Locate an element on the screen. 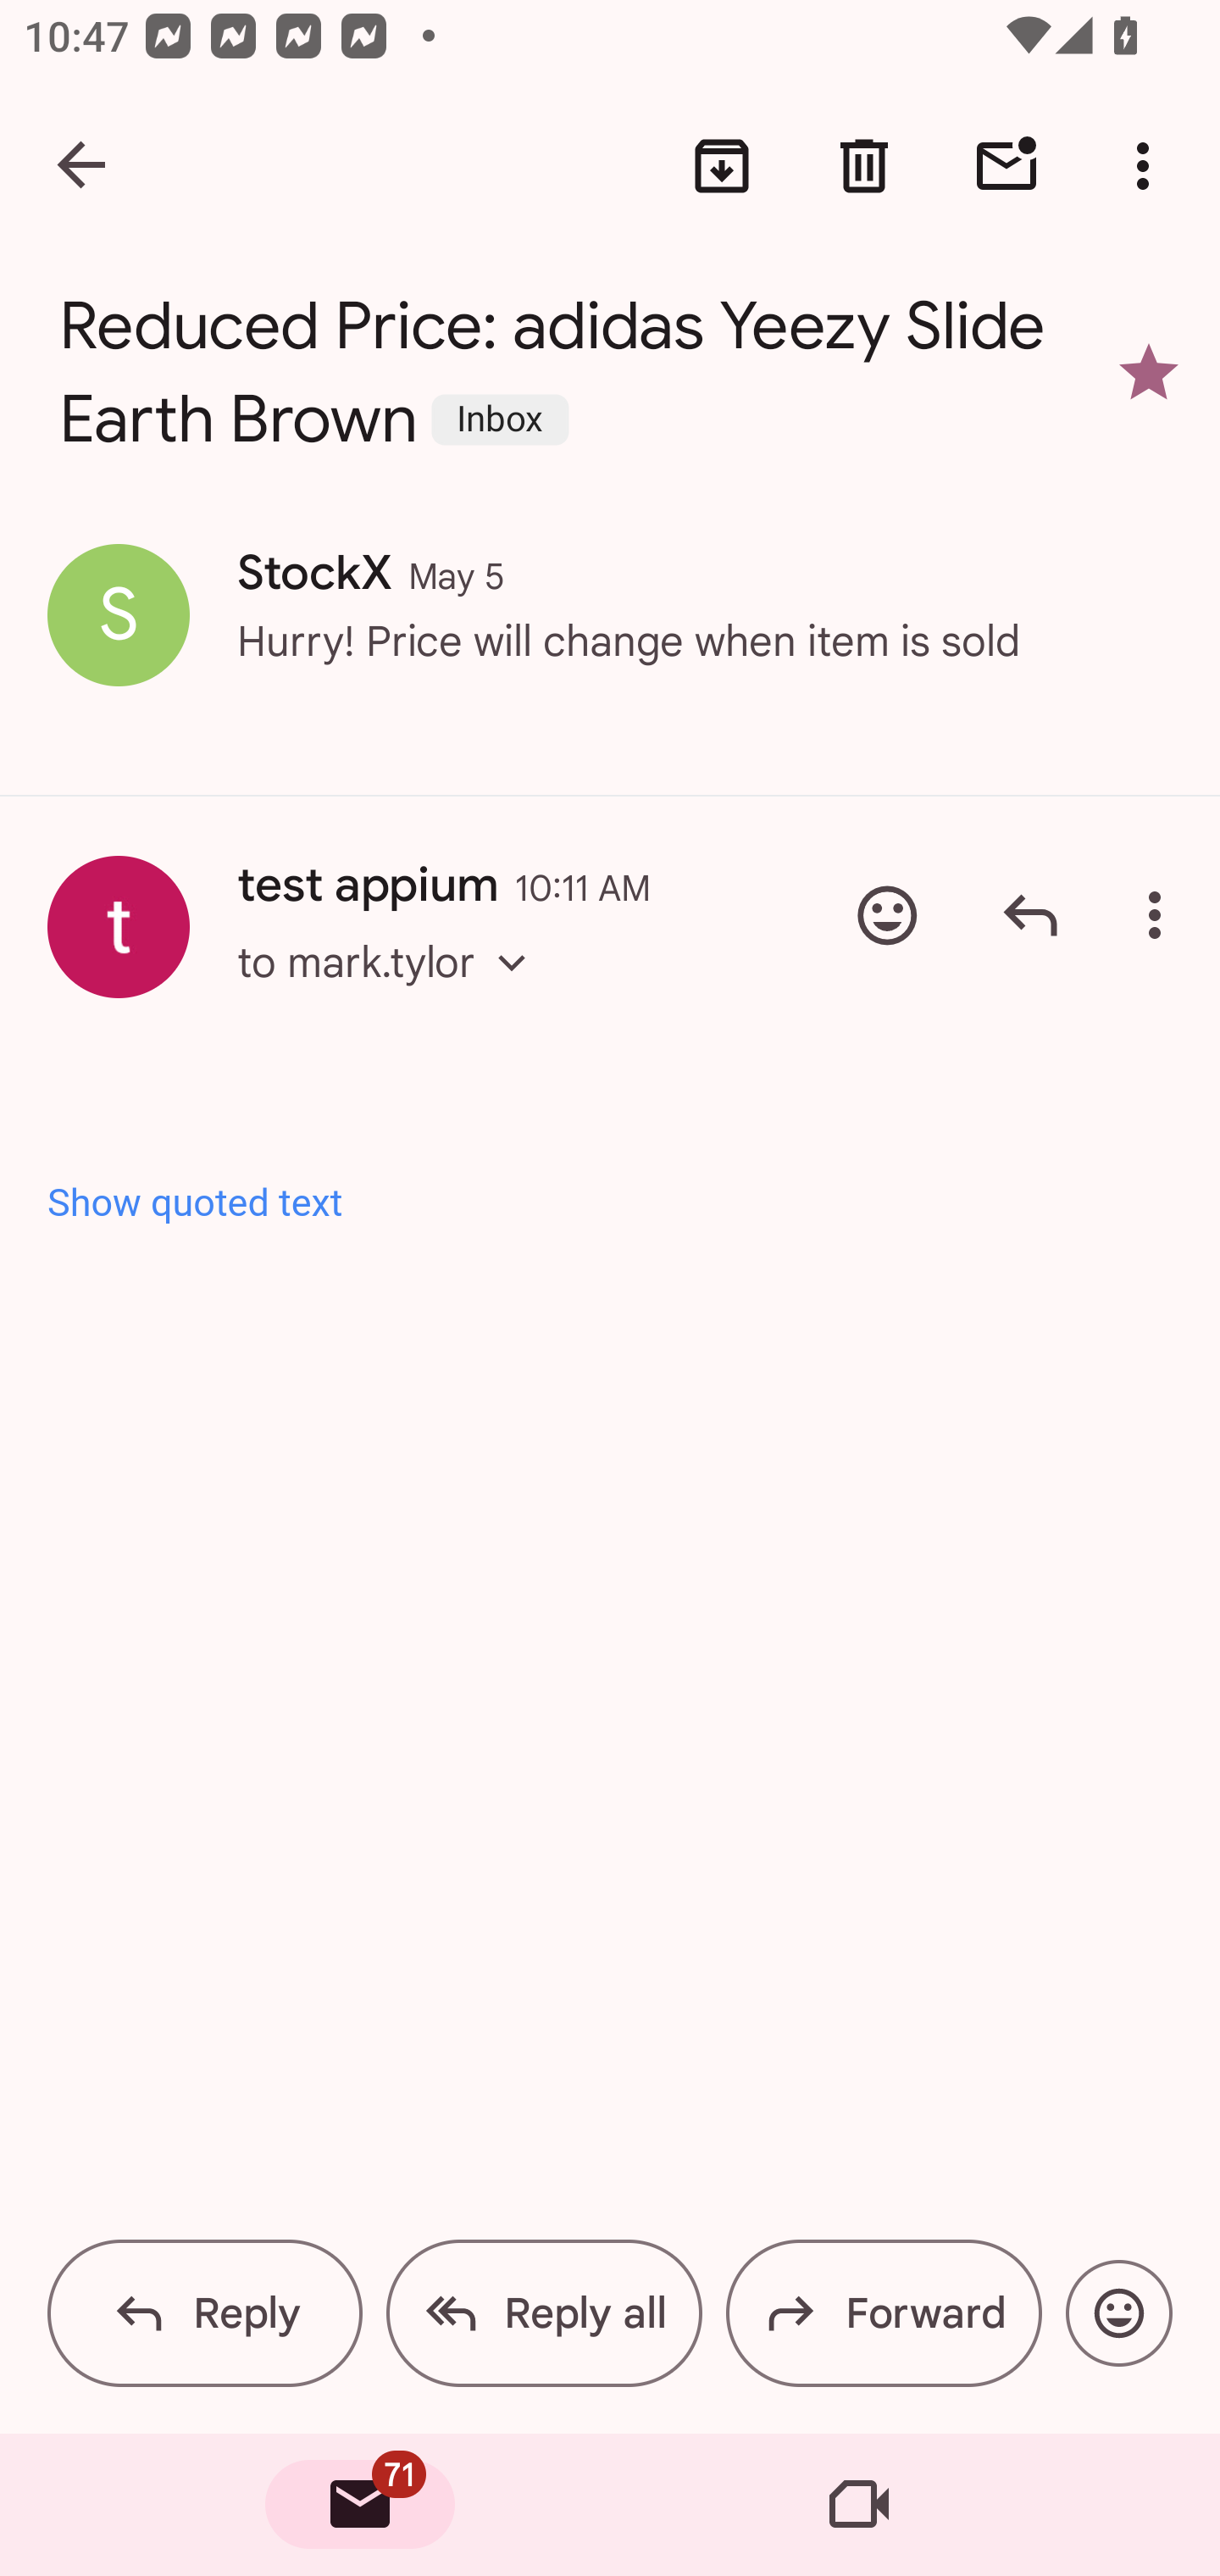 Image resolution: width=1220 pixels, height=2576 pixels. Reply is located at coordinates (1030, 915).